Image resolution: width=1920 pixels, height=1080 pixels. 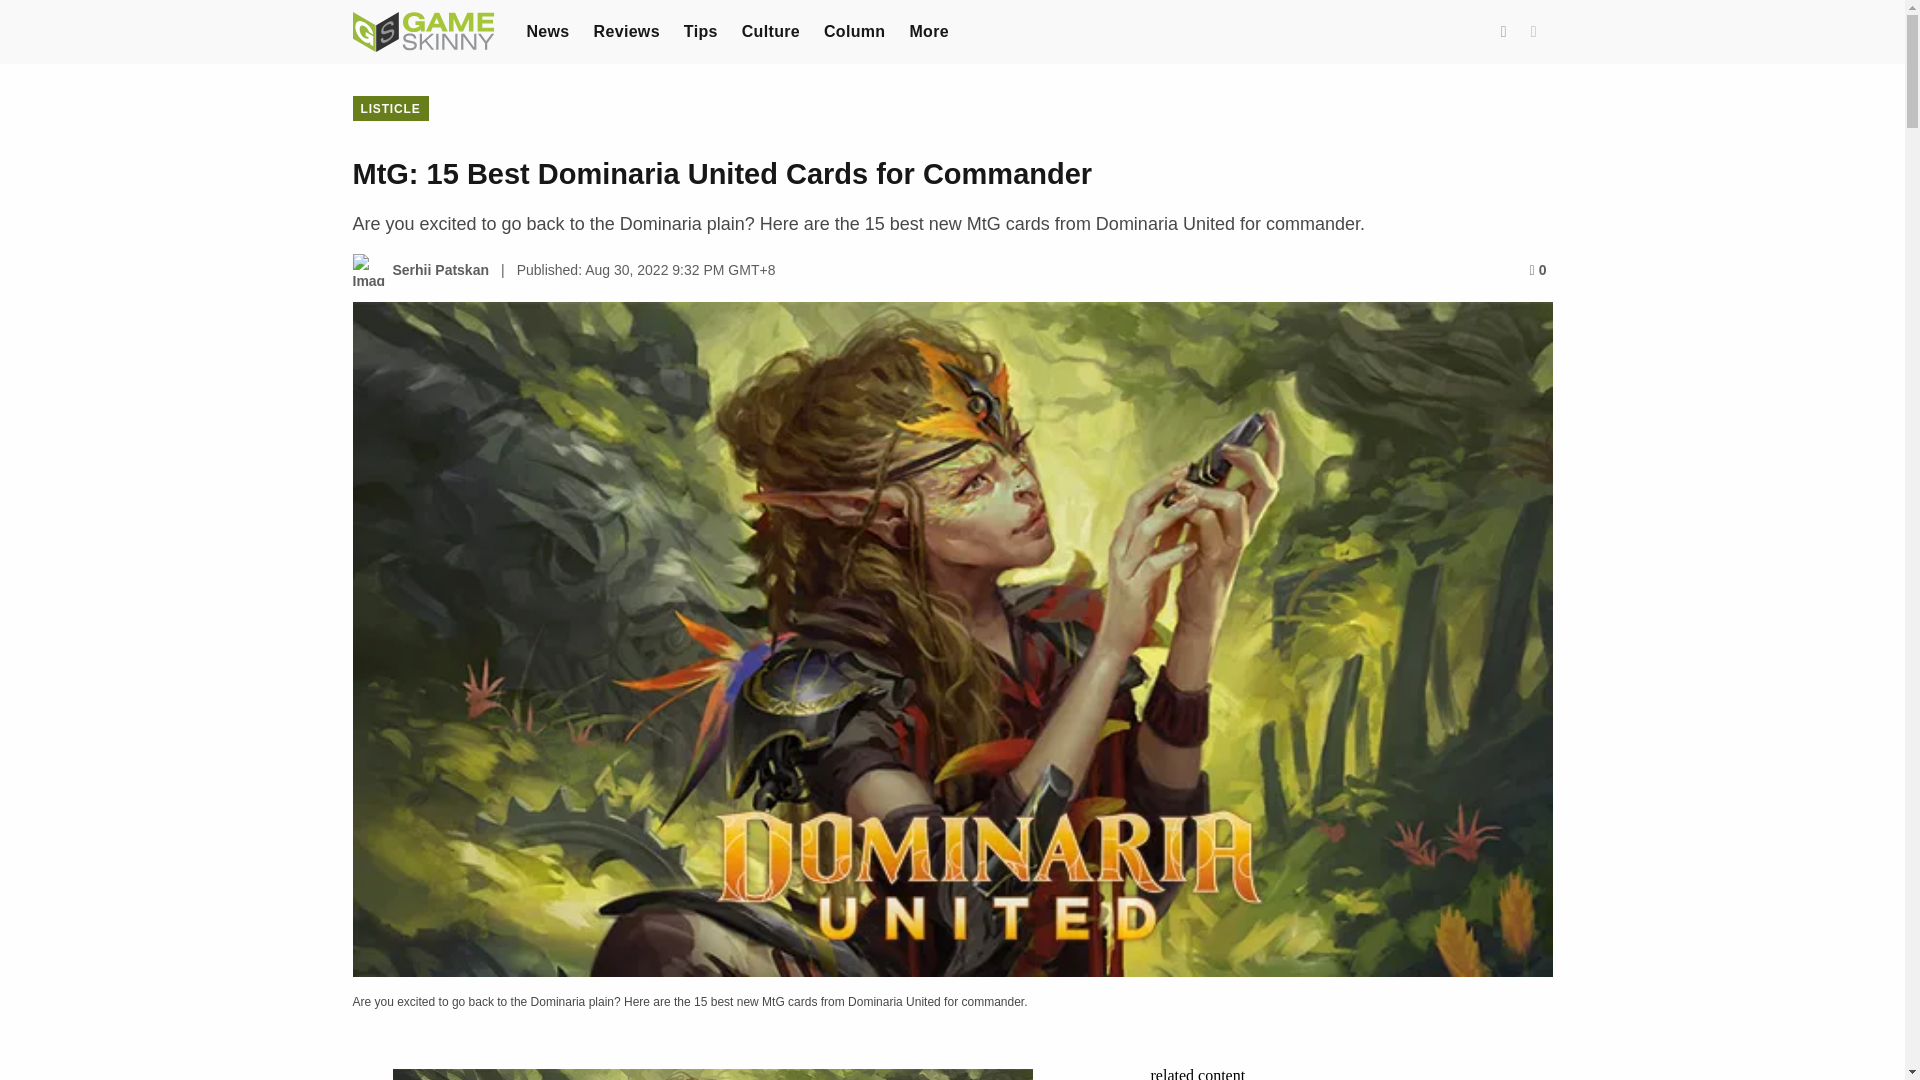 I want to click on Reviews, so click(x=626, y=30).